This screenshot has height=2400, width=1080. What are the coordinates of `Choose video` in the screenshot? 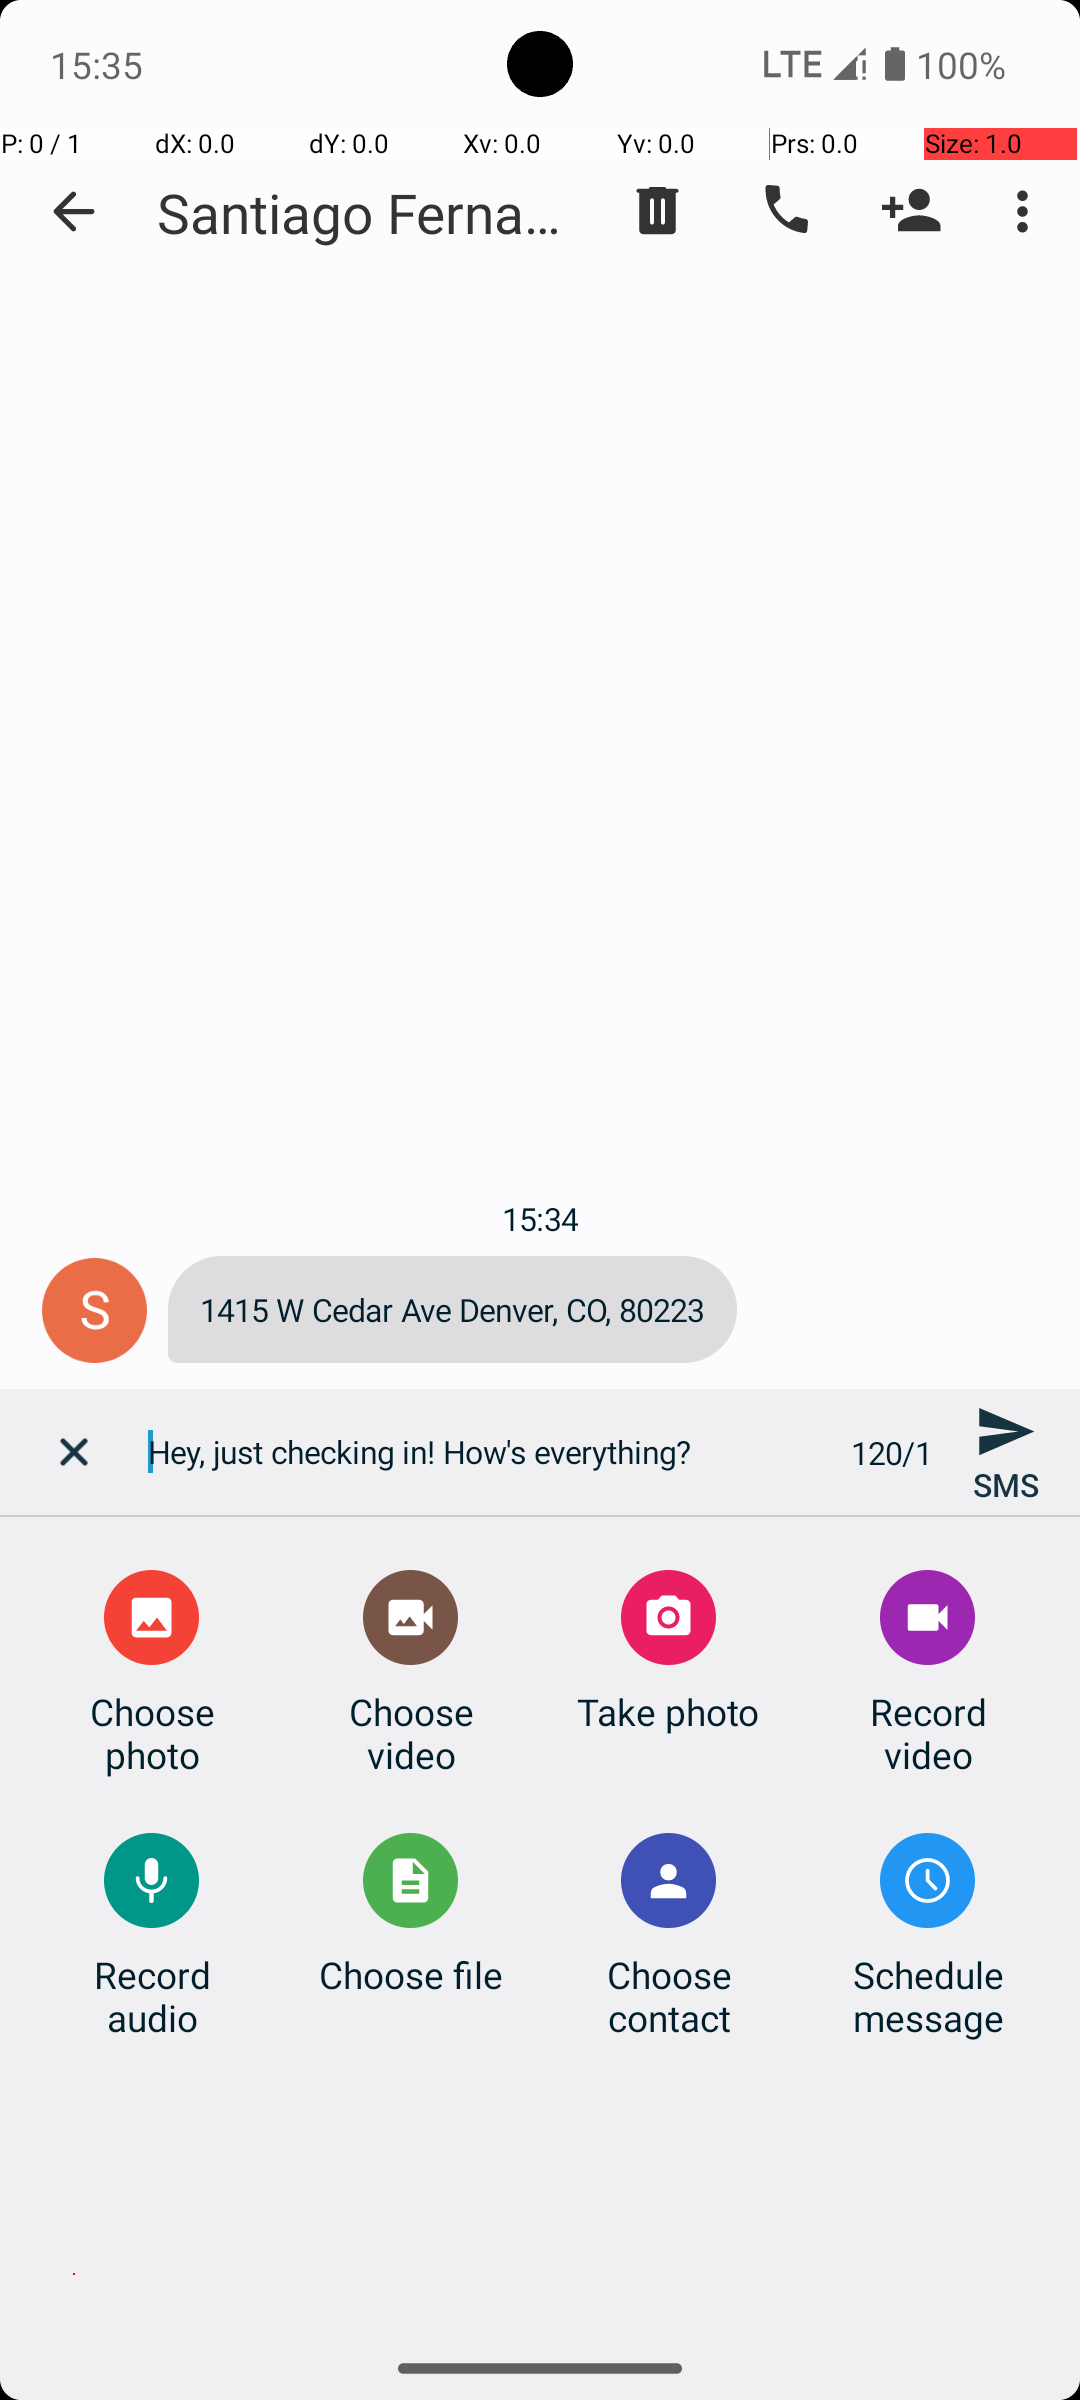 It's located at (411, 1733).